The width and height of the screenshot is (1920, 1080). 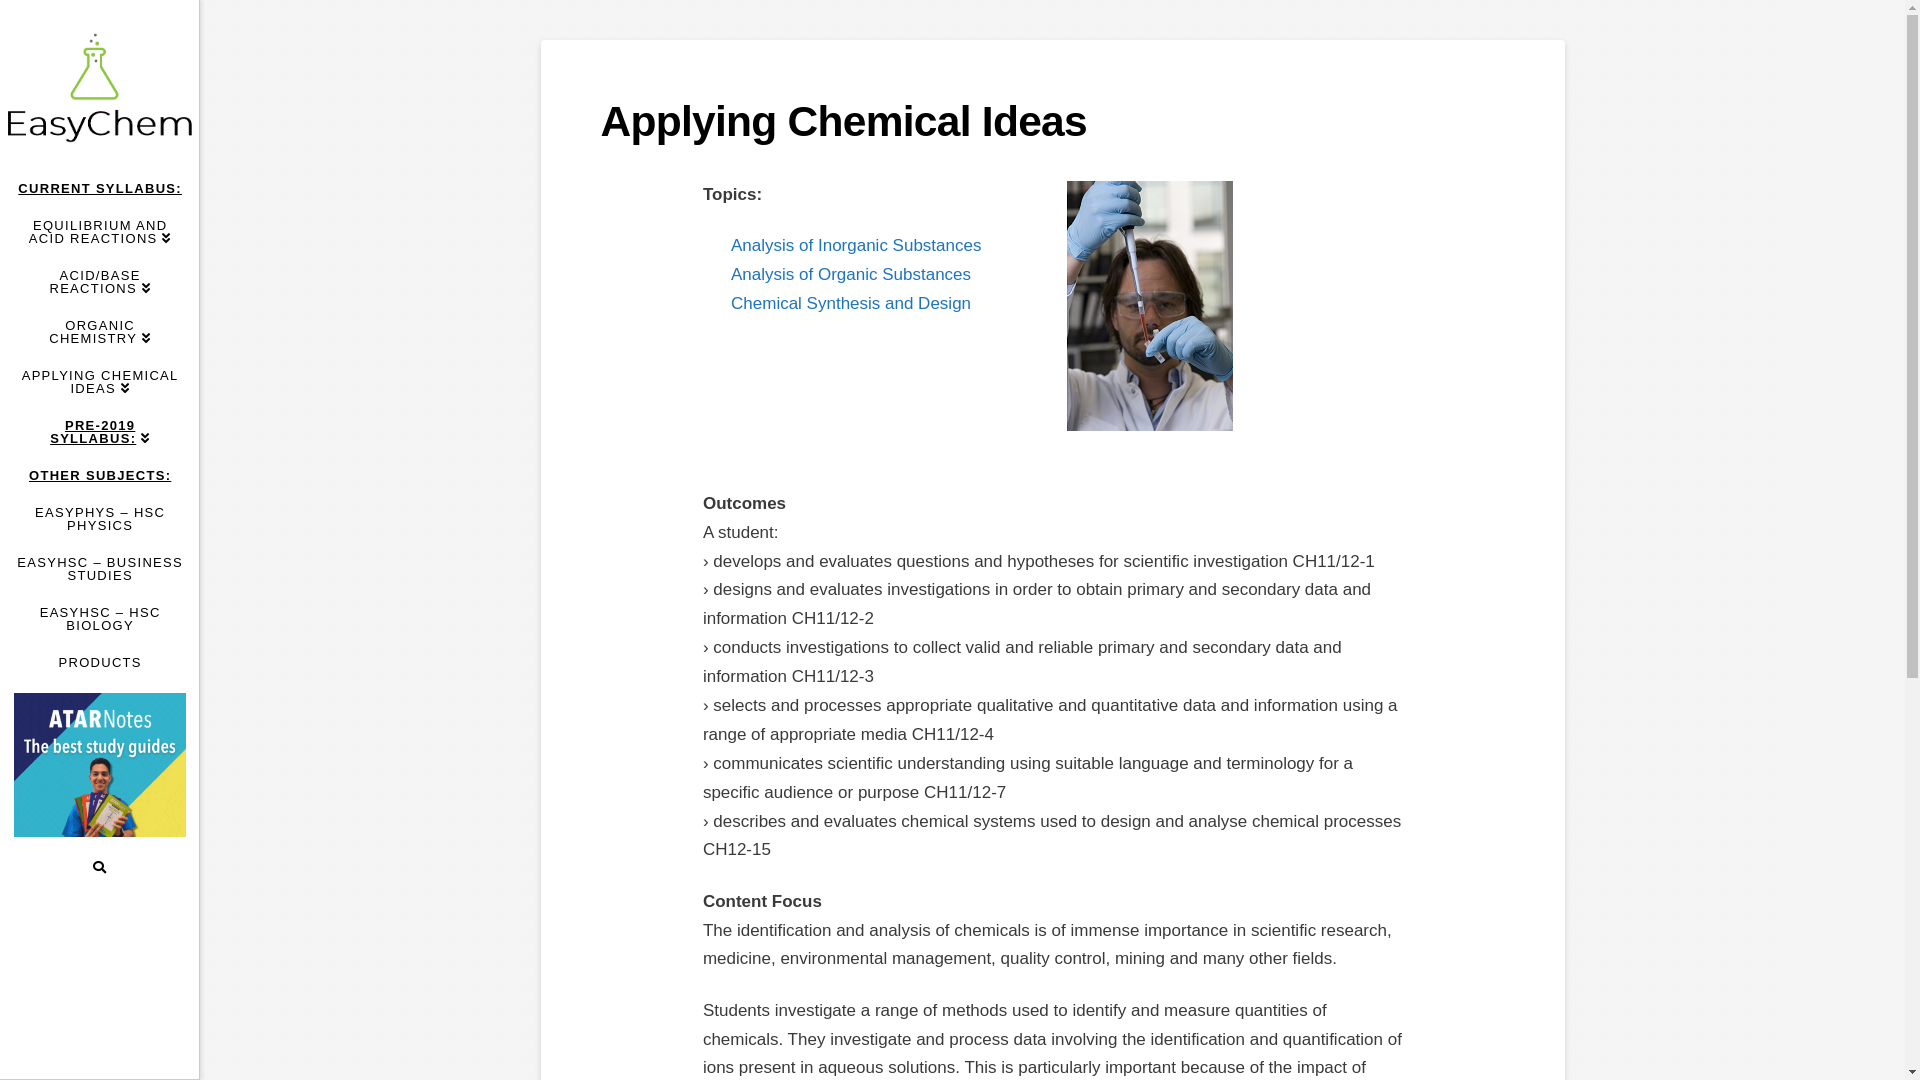 What do you see at coordinates (100, 188) in the screenshot?
I see `CURRENT SYLLABUS:` at bounding box center [100, 188].